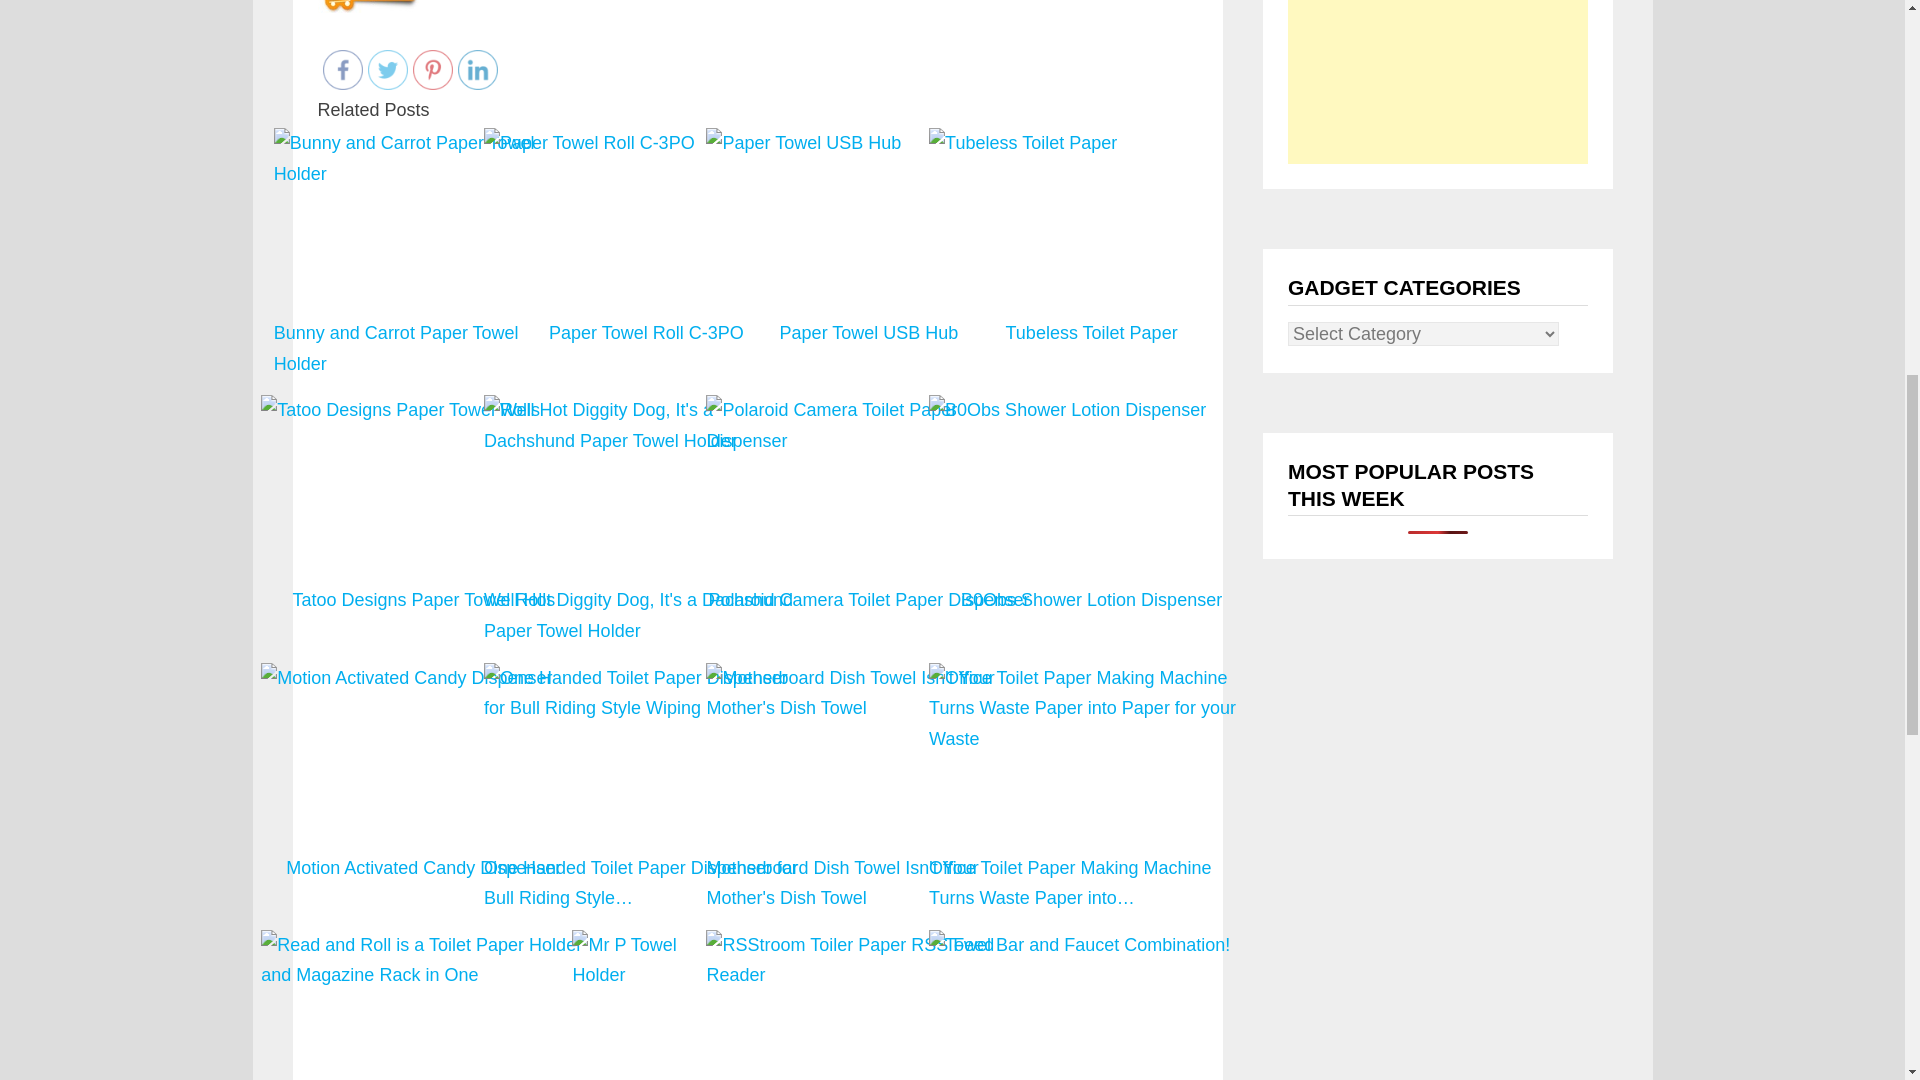 This screenshot has width=1920, height=1080. What do you see at coordinates (388, 69) in the screenshot?
I see `Twitter` at bounding box center [388, 69].